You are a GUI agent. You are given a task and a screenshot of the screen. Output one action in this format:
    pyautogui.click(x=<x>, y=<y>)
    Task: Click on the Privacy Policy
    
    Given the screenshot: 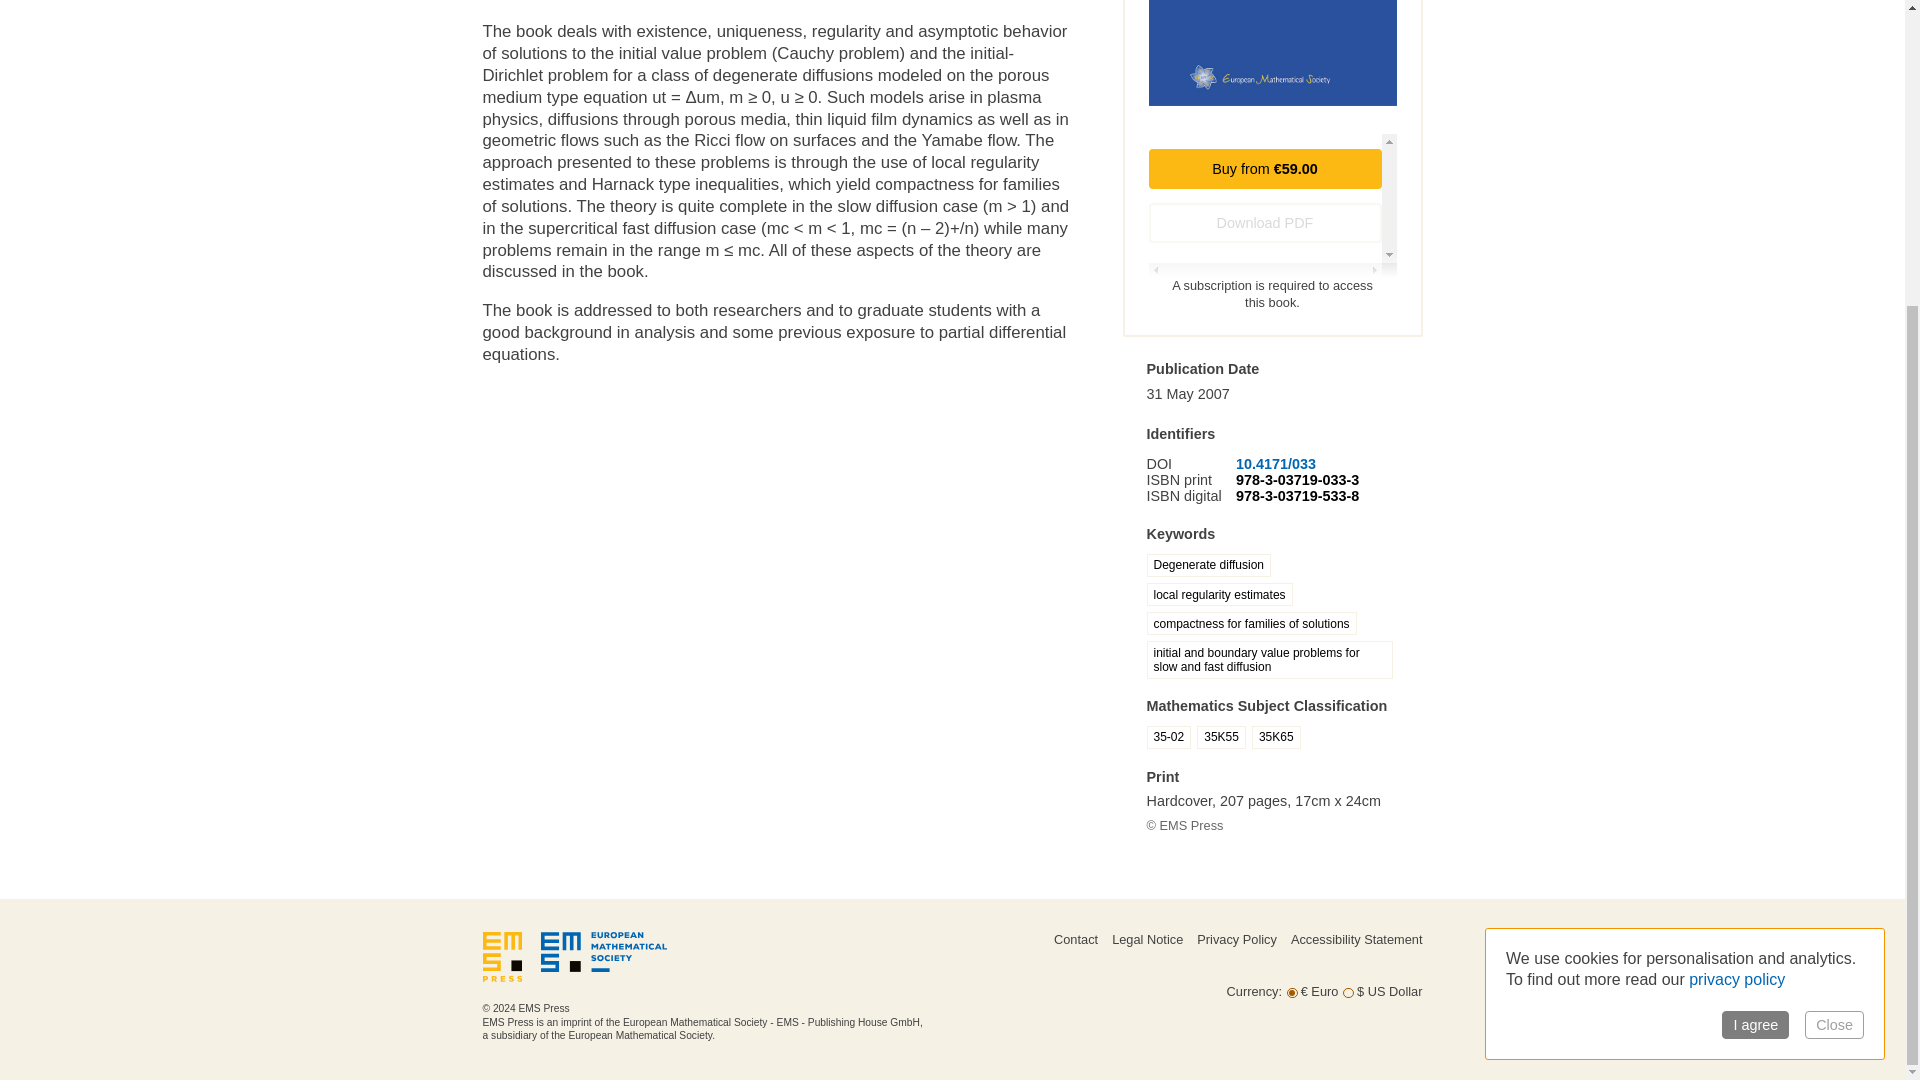 What is the action you would take?
    pyautogui.click(x=1236, y=940)
    